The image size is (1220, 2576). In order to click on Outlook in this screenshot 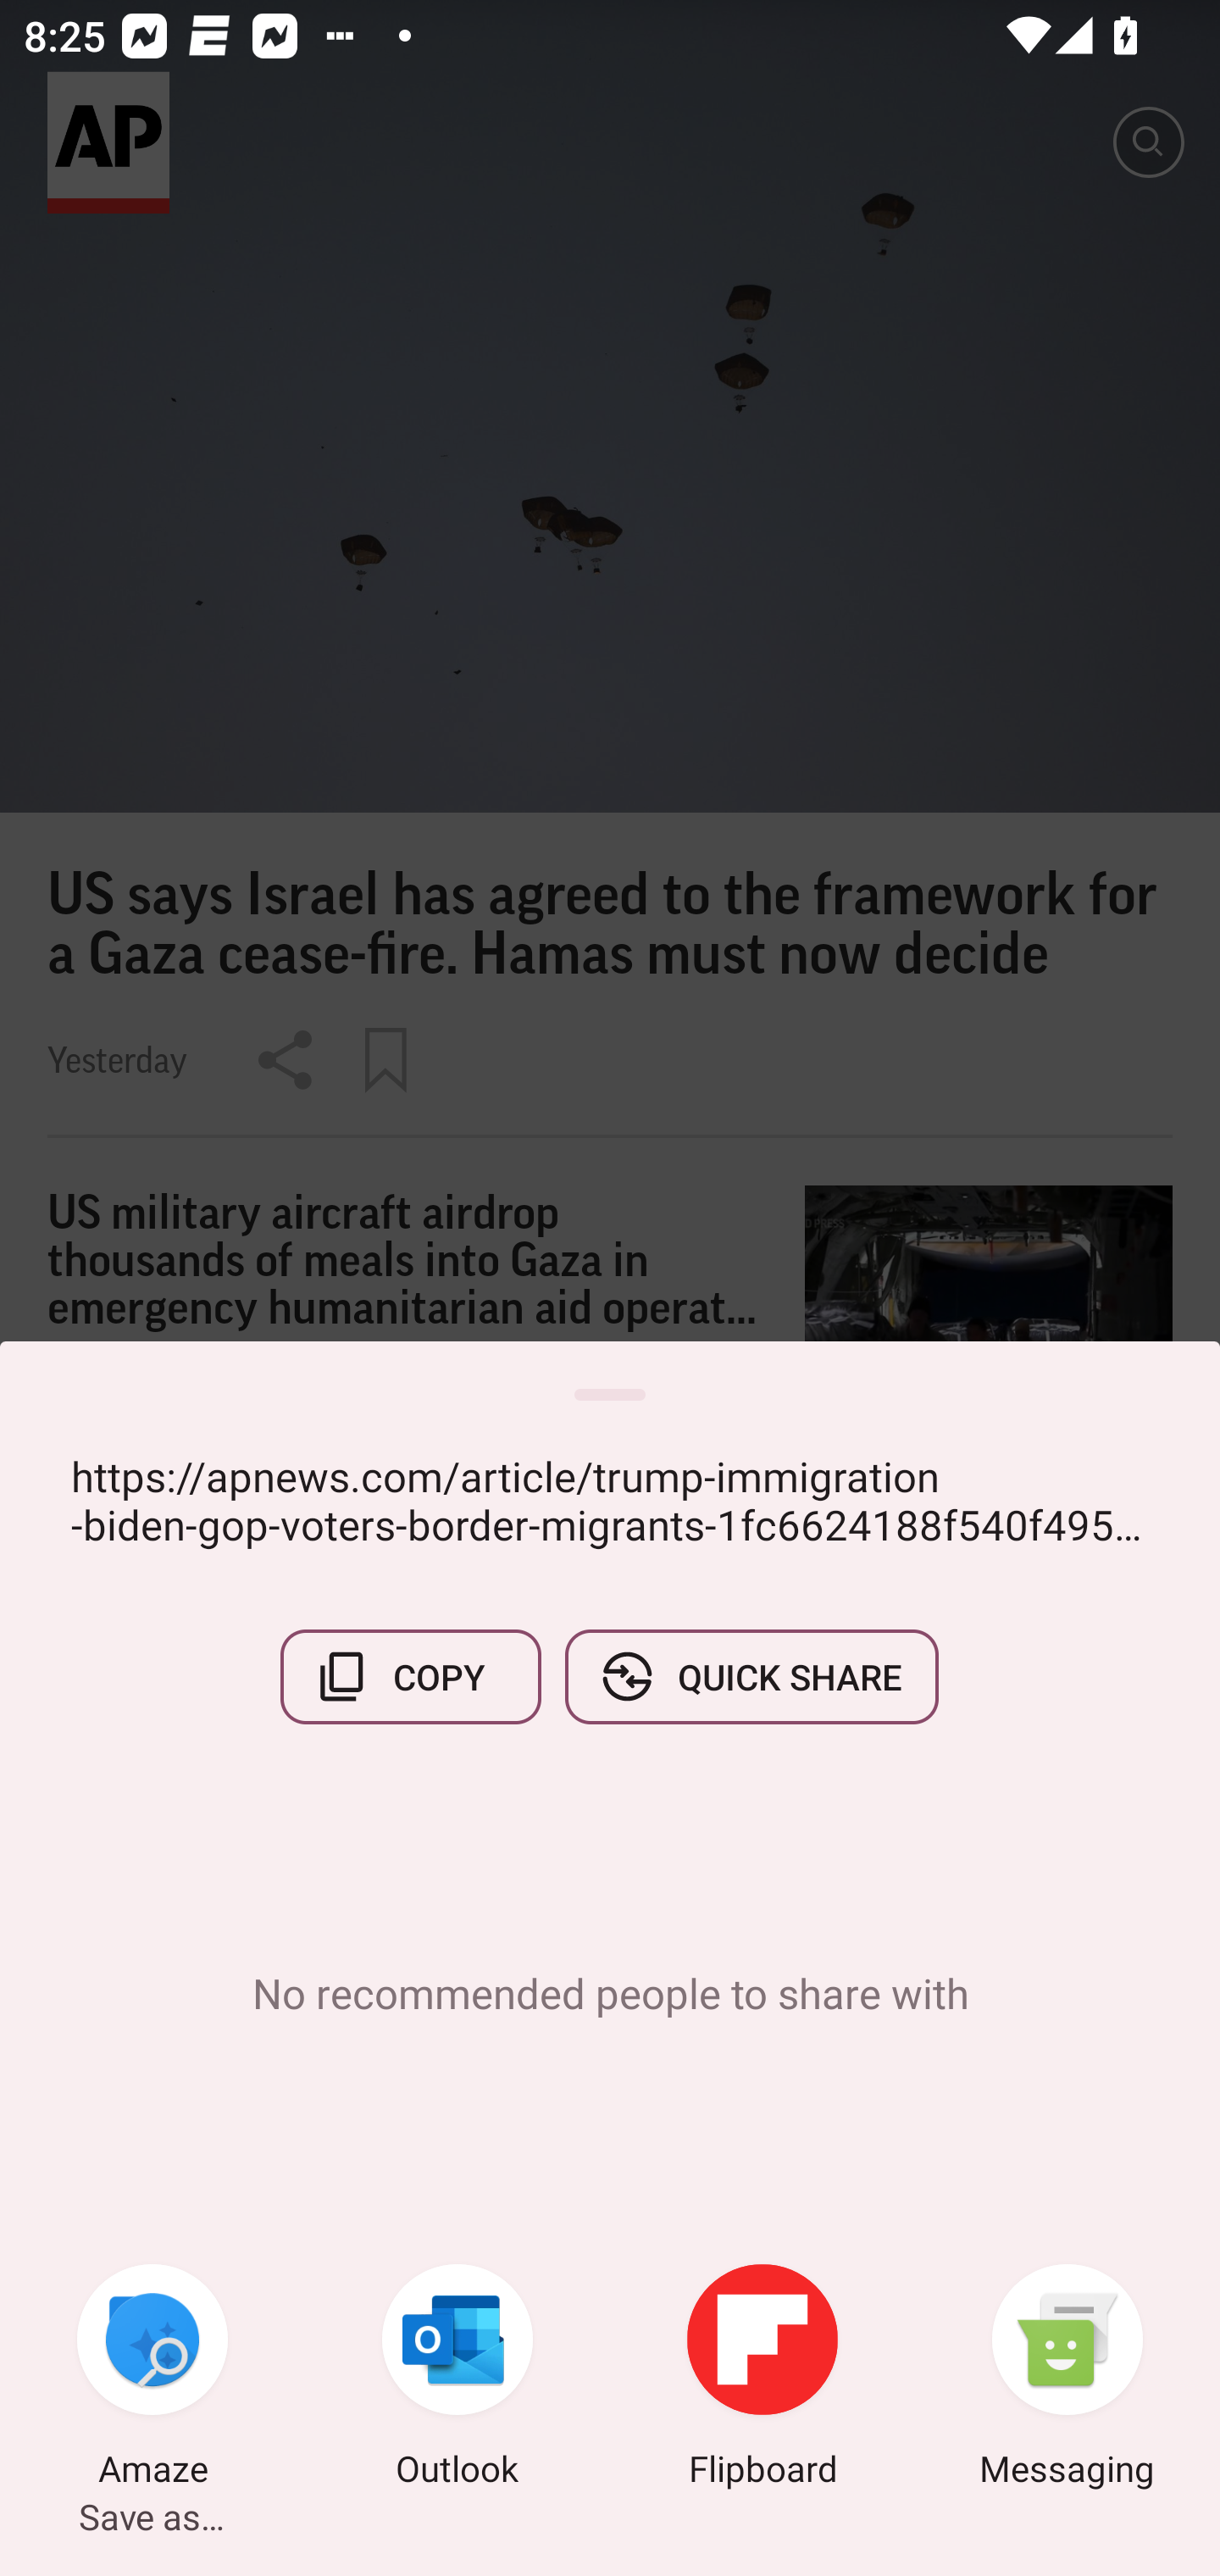, I will do `click(457, 2379)`.